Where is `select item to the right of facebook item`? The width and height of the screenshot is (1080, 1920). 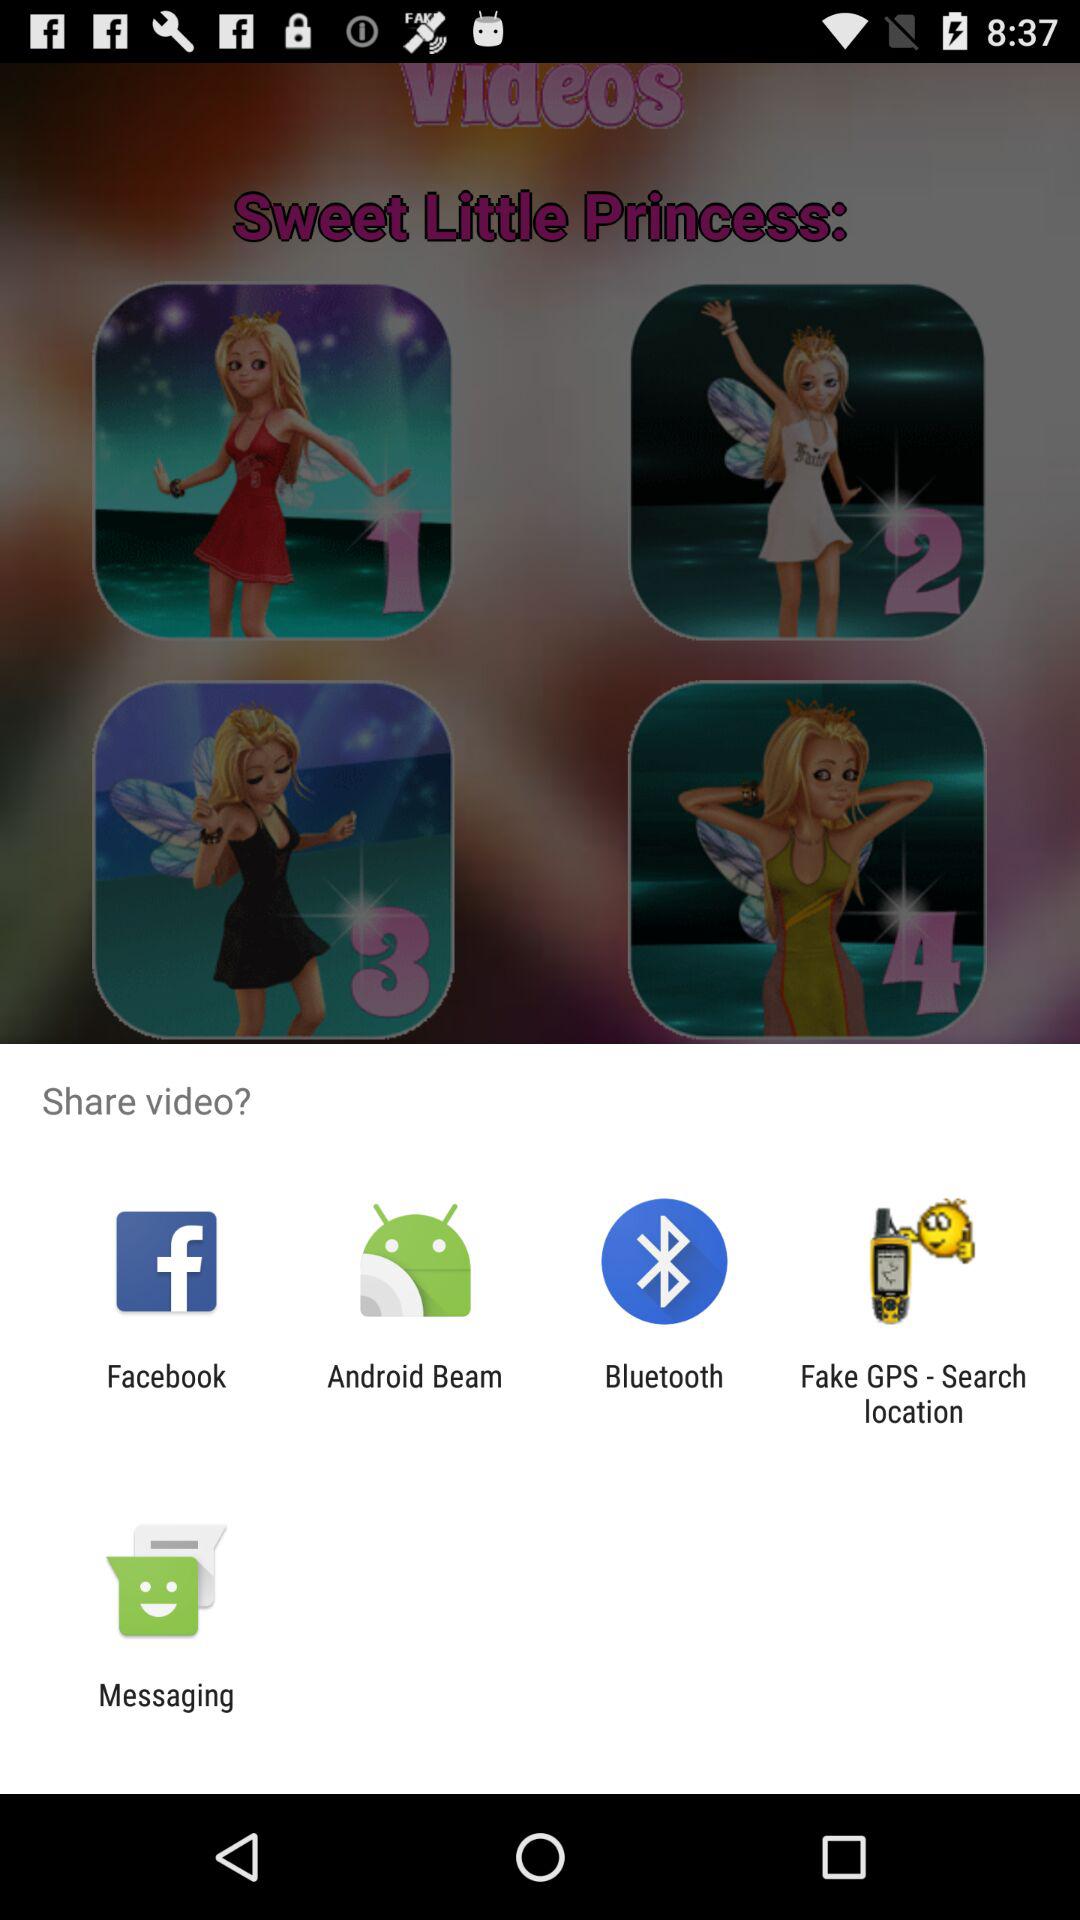 select item to the right of facebook item is located at coordinates (414, 1393).